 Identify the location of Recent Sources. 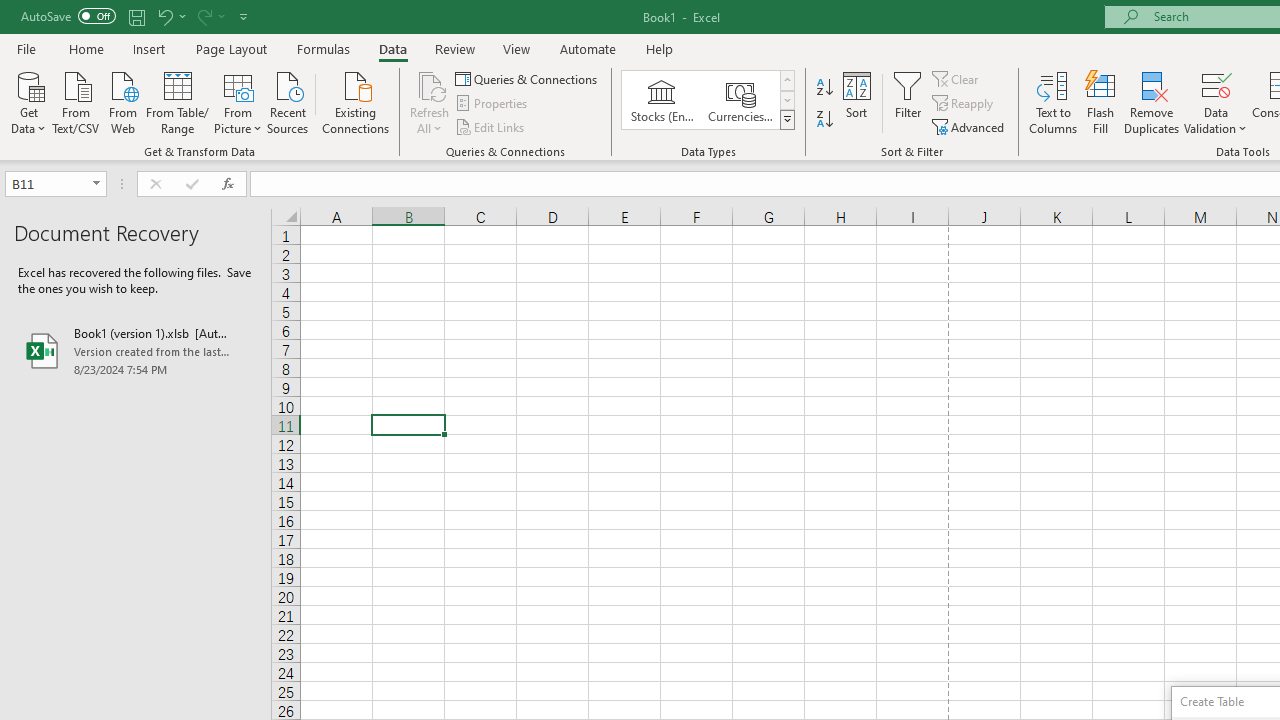
(288, 101).